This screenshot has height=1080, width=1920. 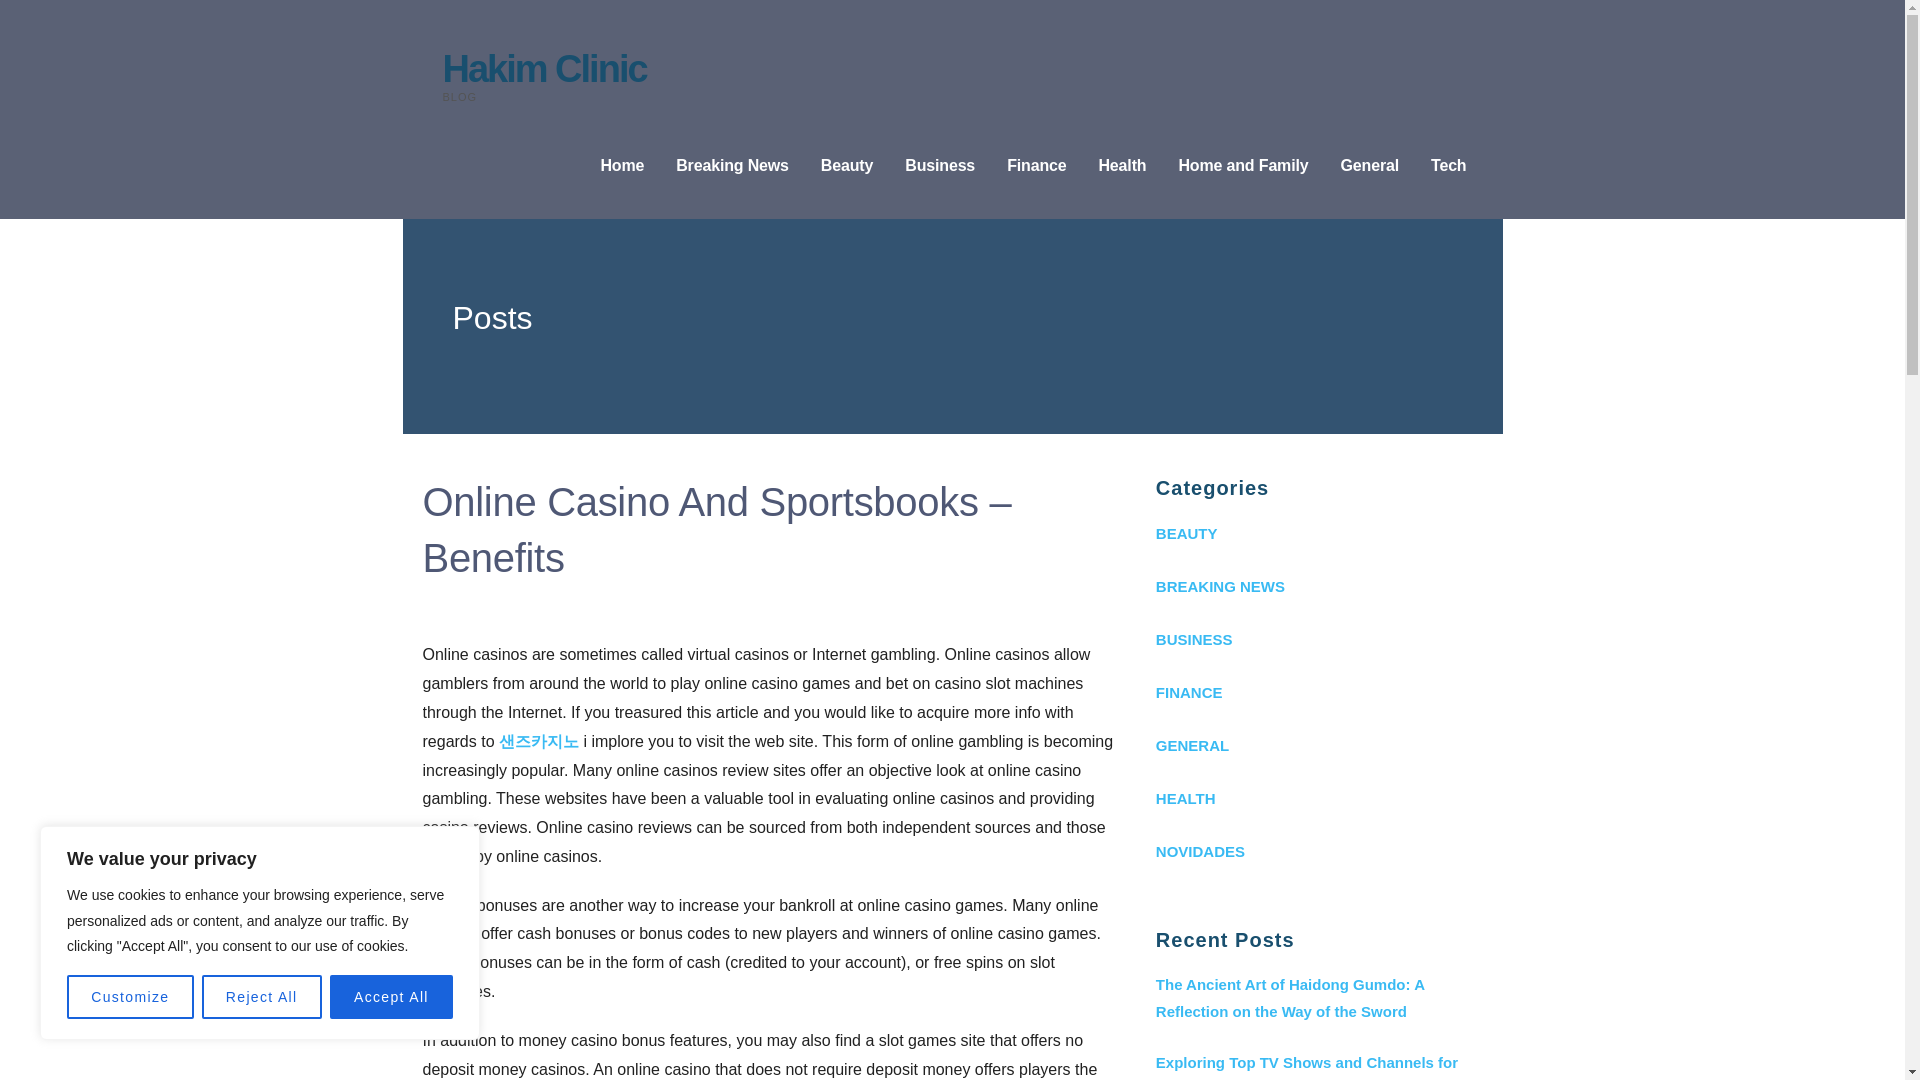 I want to click on Home, so click(x=621, y=166).